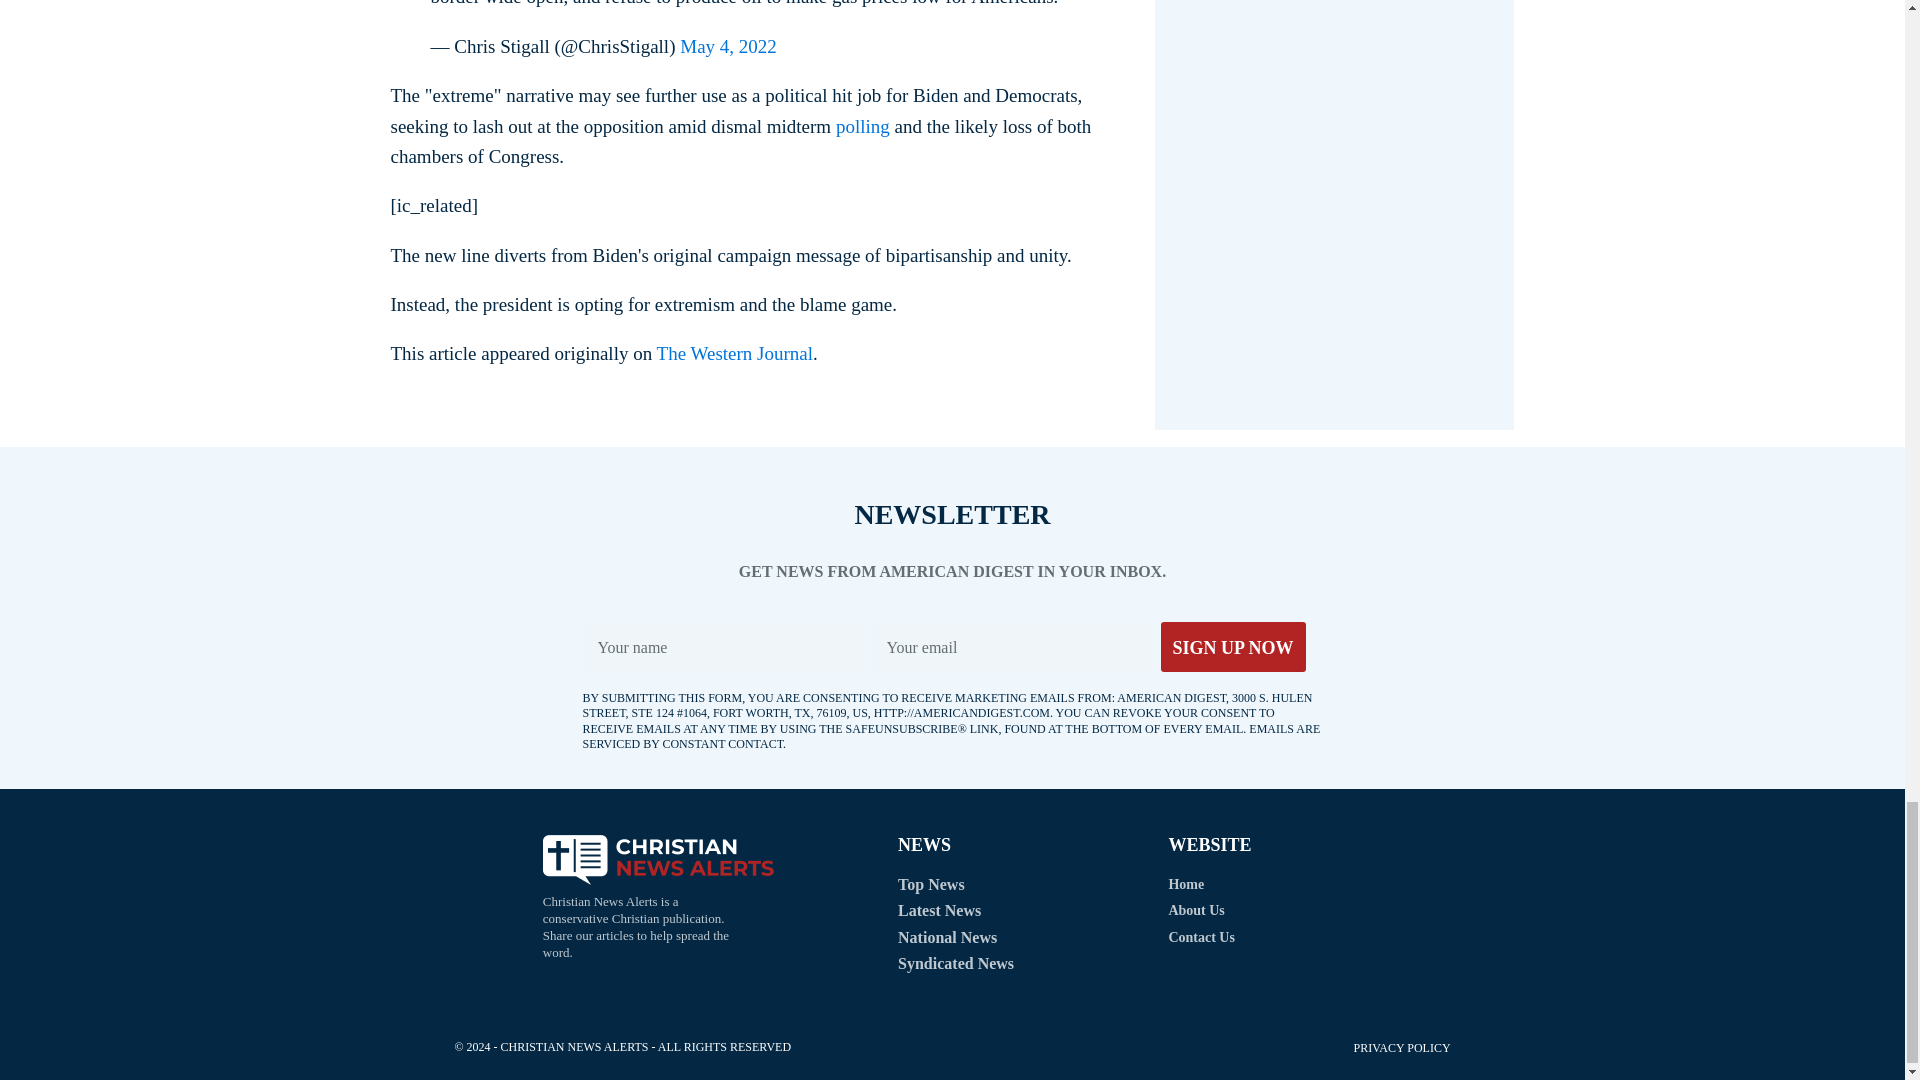 The height and width of the screenshot is (1080, 1920). I want to click on polling, so click(862, 125).